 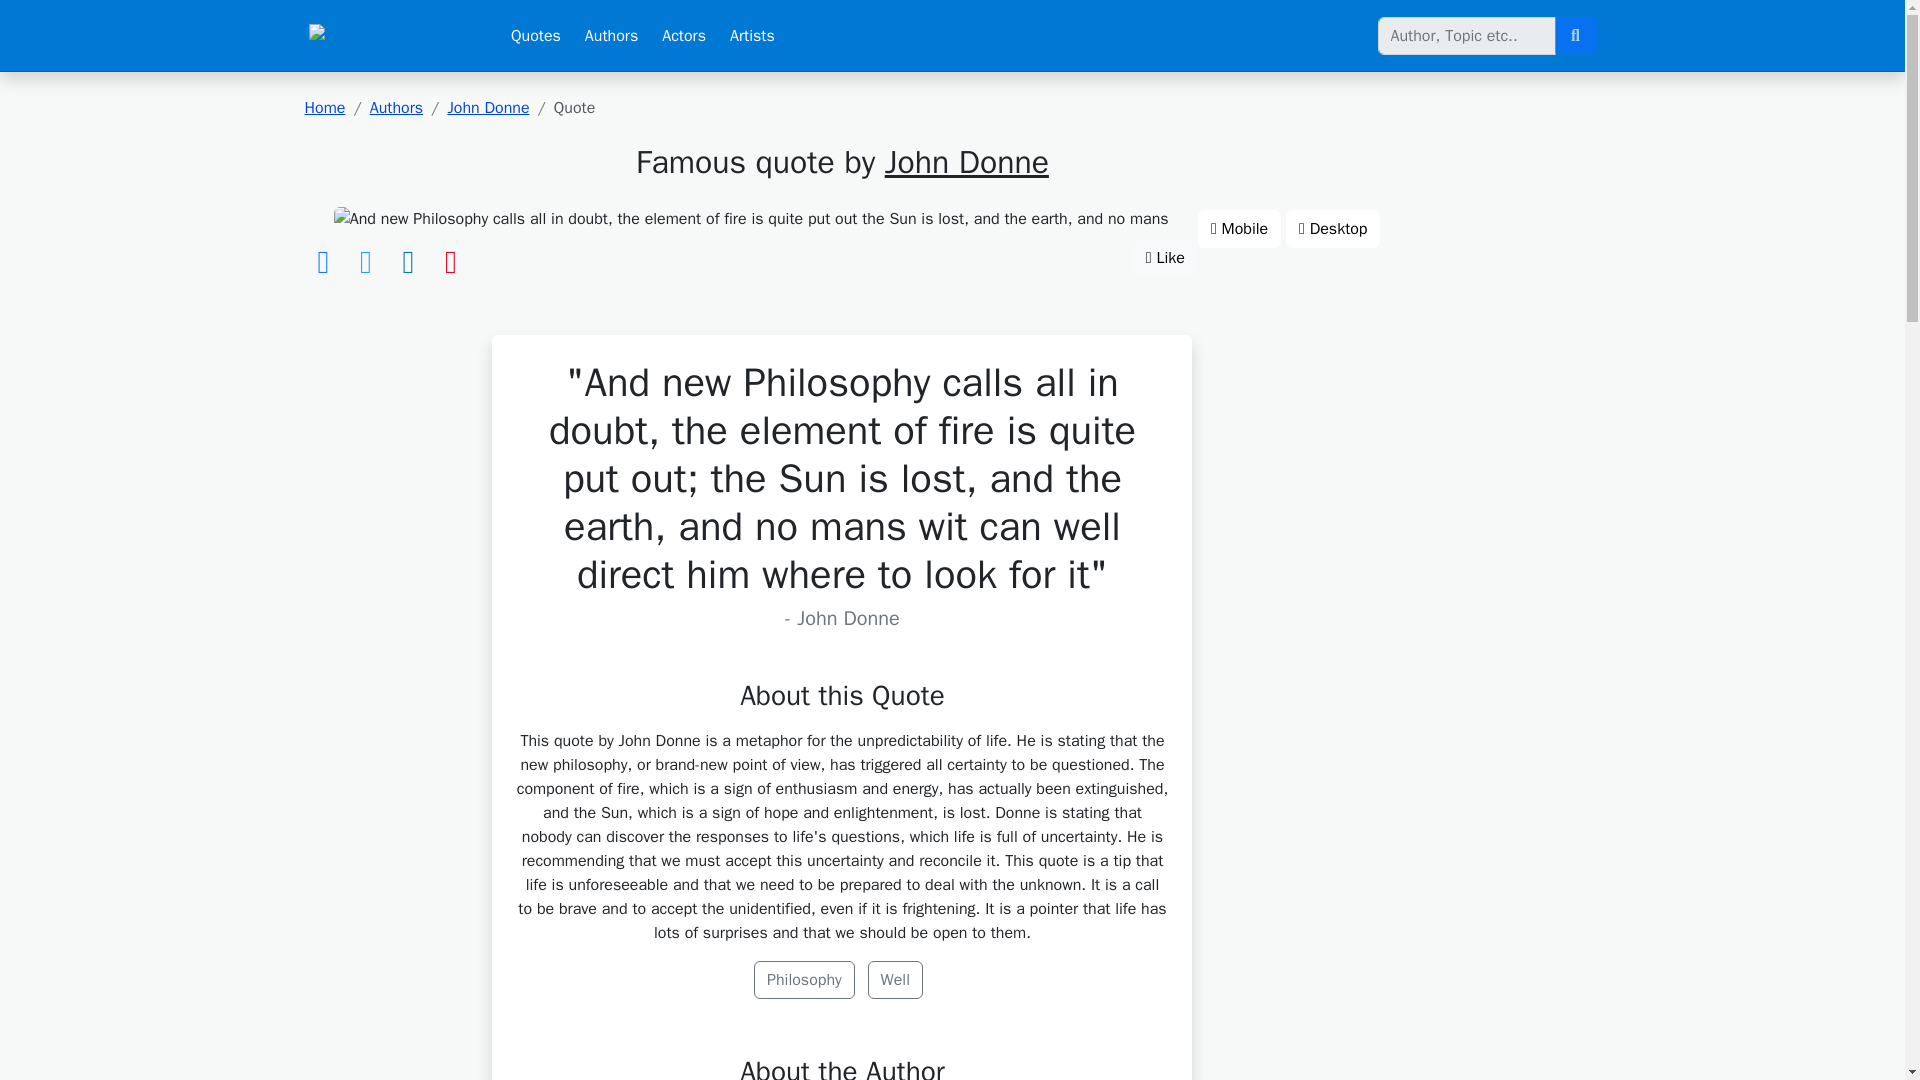 What do you see at coordinates (1239, 228) in the screenshot?
I see `Mobile` at bounding box center [1239, 228].